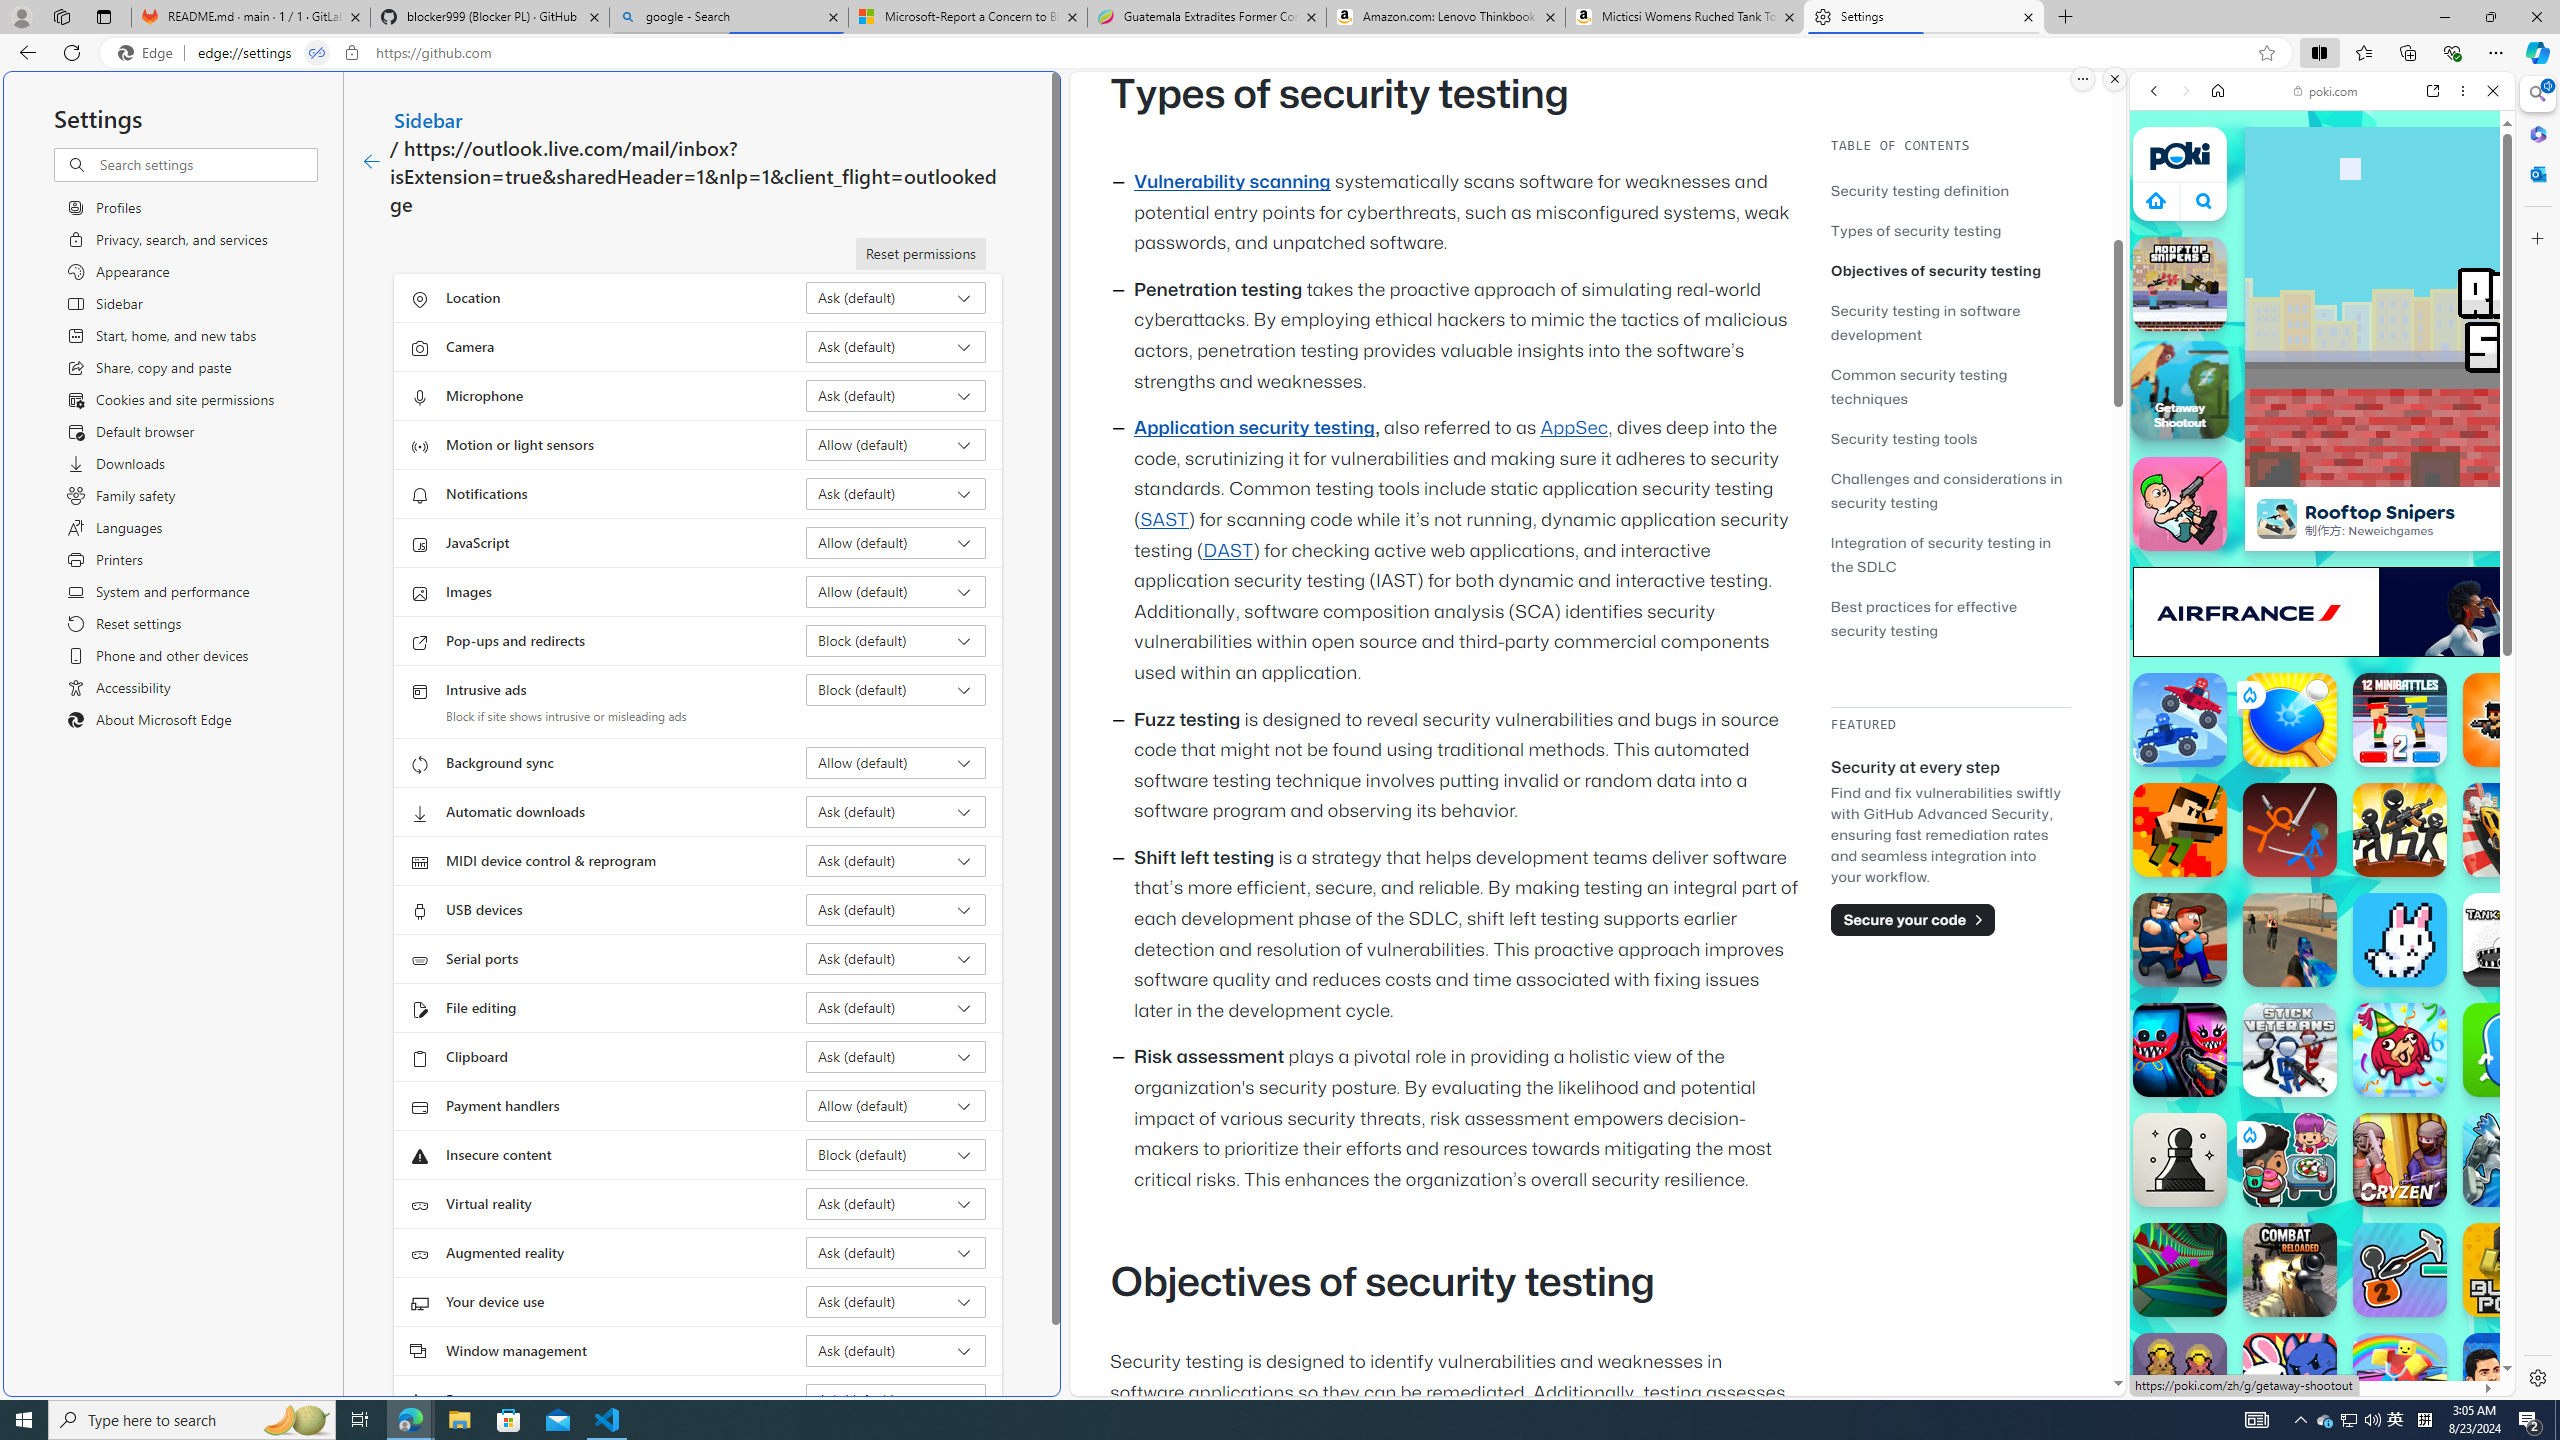 Image resolution: width=2560 pixels, height=1440 pixels. What do you see at coordinates (1950, 386) in the screenshot?
I see `Common security testing techniques` at bounding box center [1950, 386].